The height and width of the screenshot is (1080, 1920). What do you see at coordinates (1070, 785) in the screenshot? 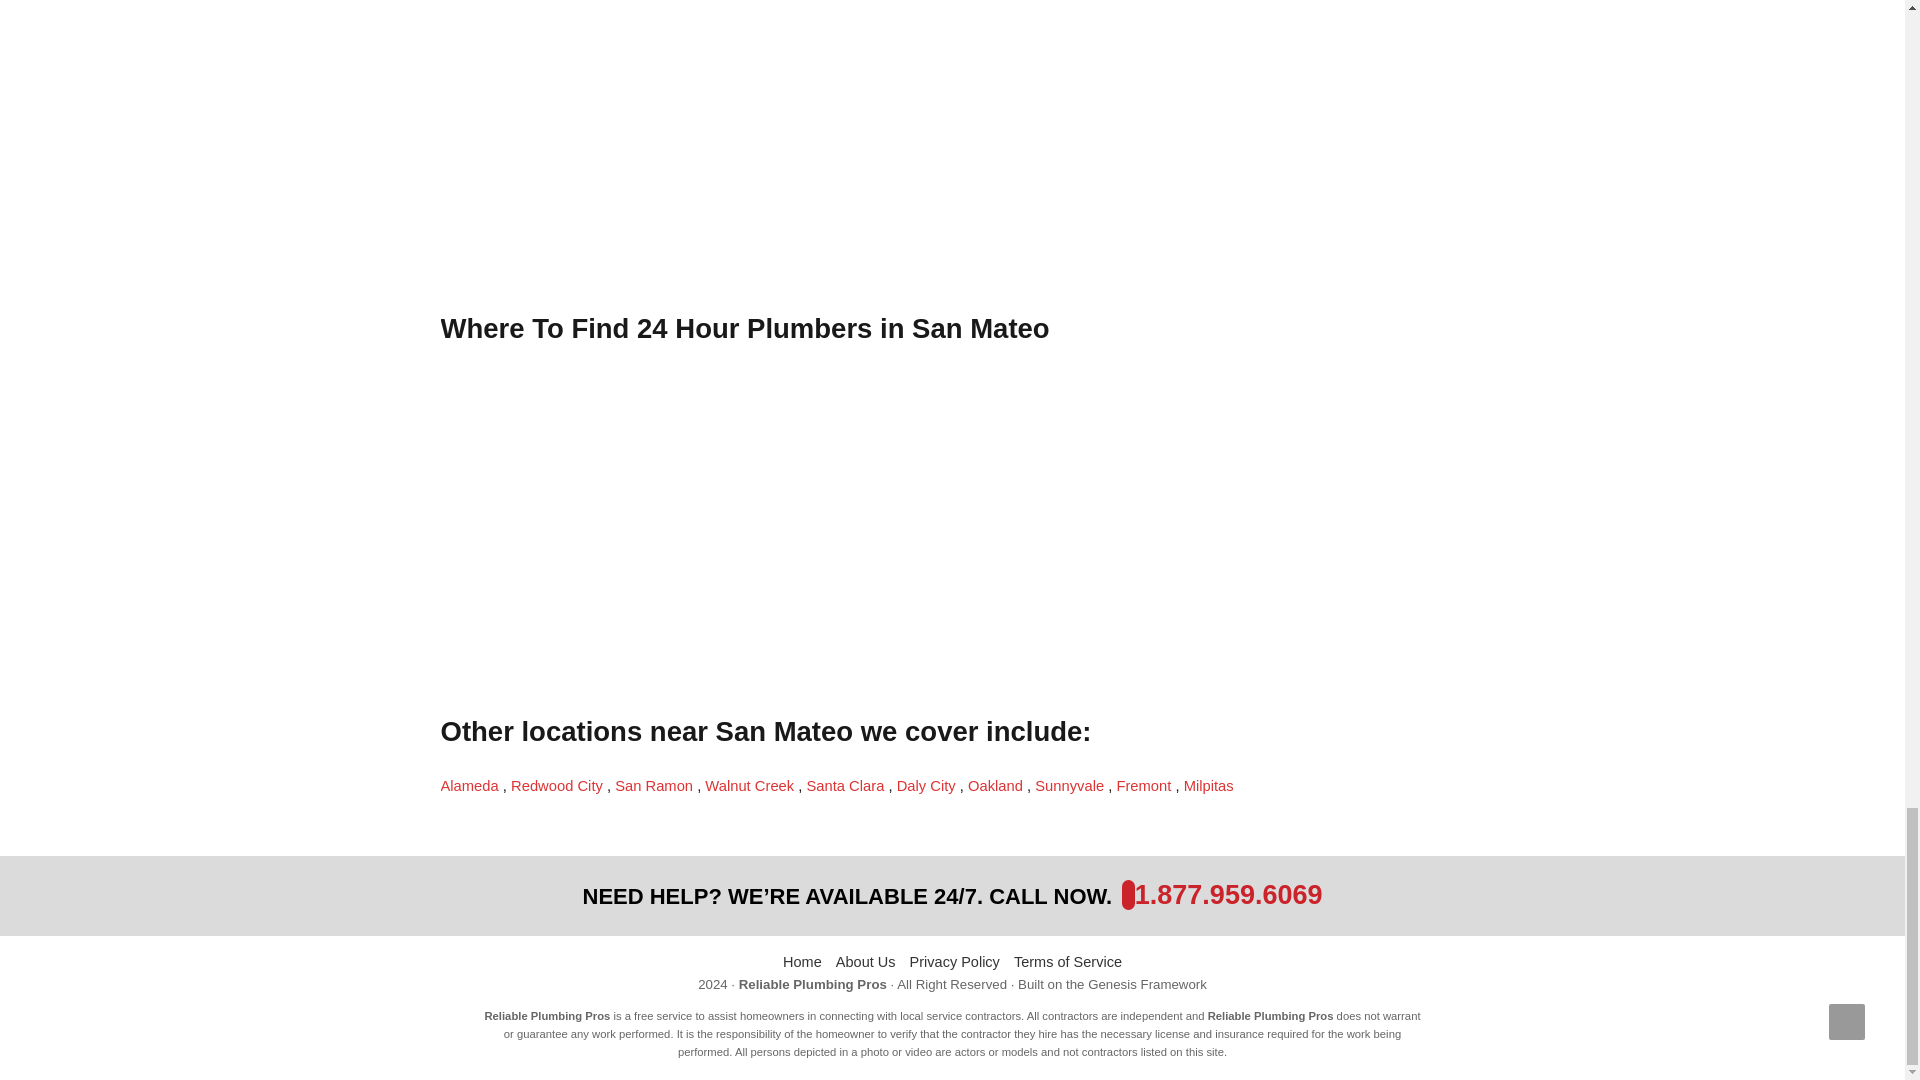
I see `Sunnyvale` at bounding box center [1070, 785].